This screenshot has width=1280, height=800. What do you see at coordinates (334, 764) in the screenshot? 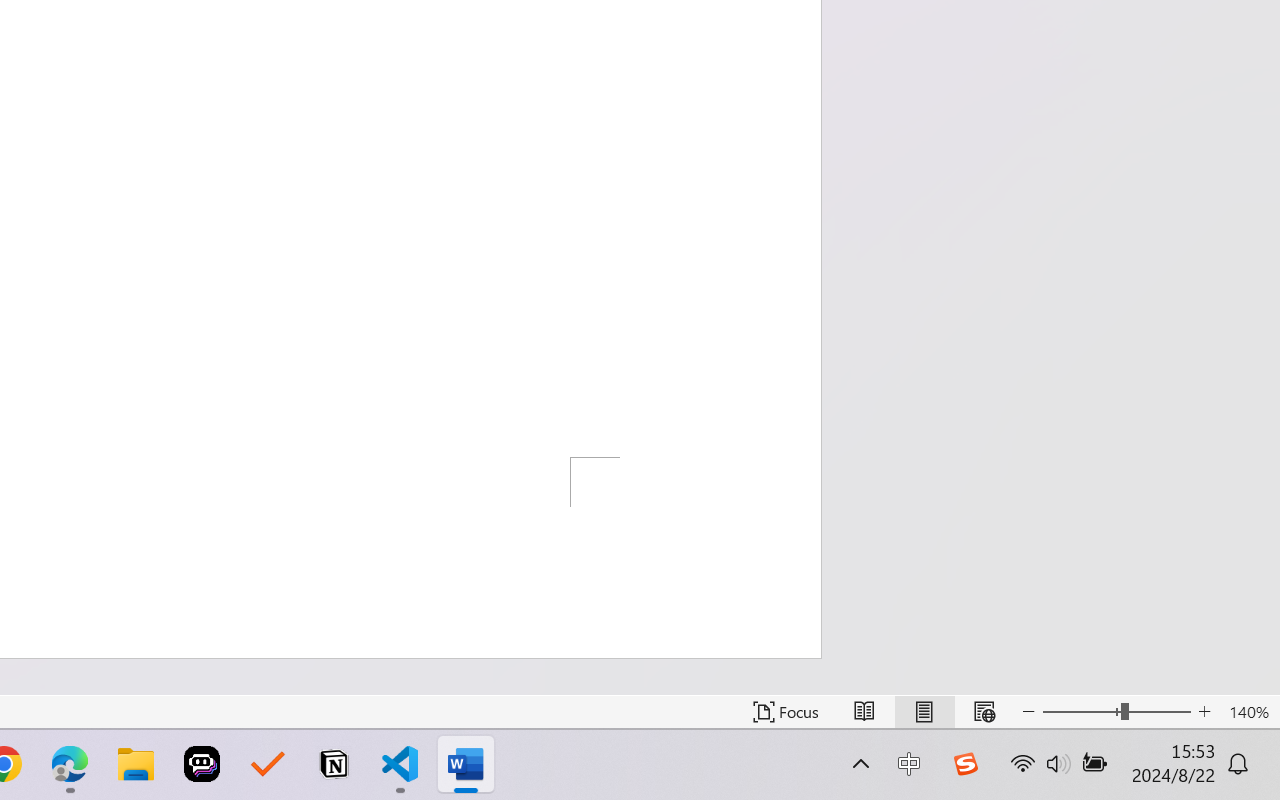
I see `Notion` at bounding box center [334, 764].